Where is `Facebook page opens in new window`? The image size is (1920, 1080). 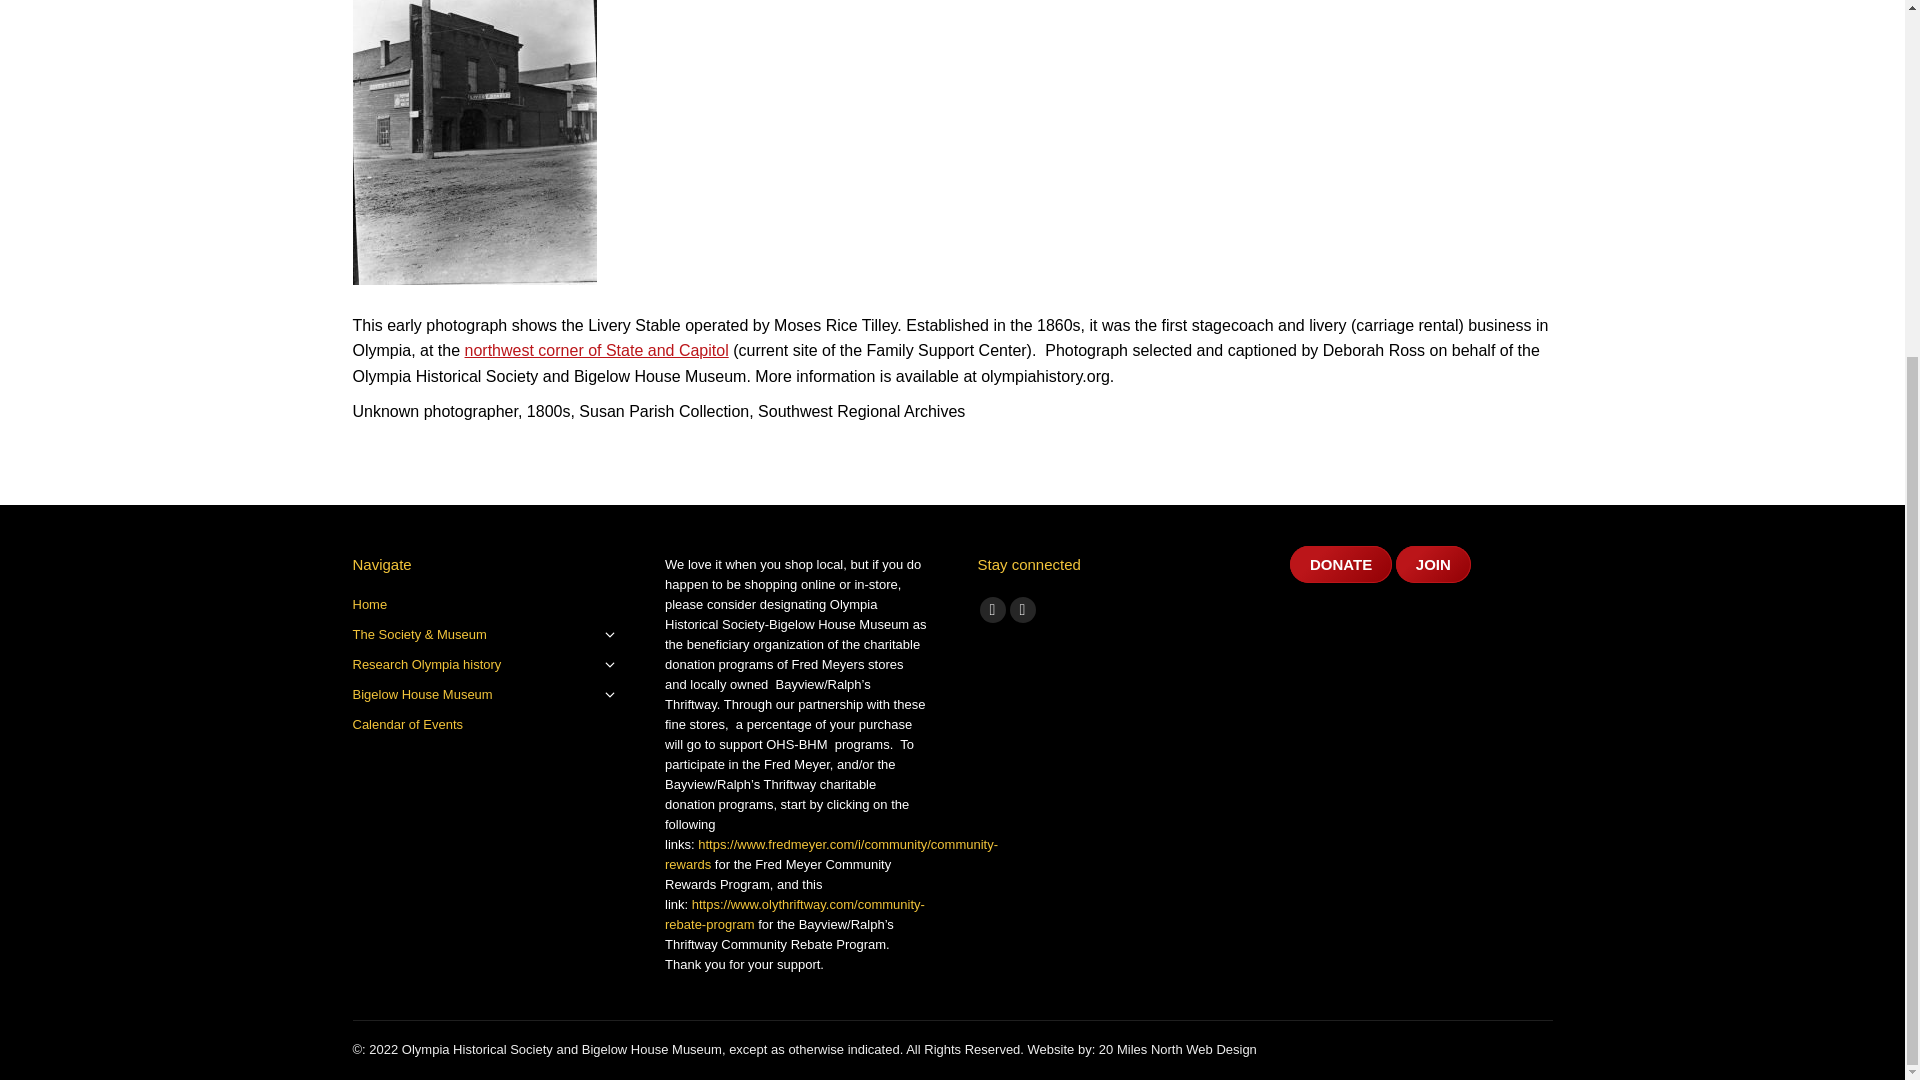 Facebook page opens in new window is located at coordinates (992, 610).